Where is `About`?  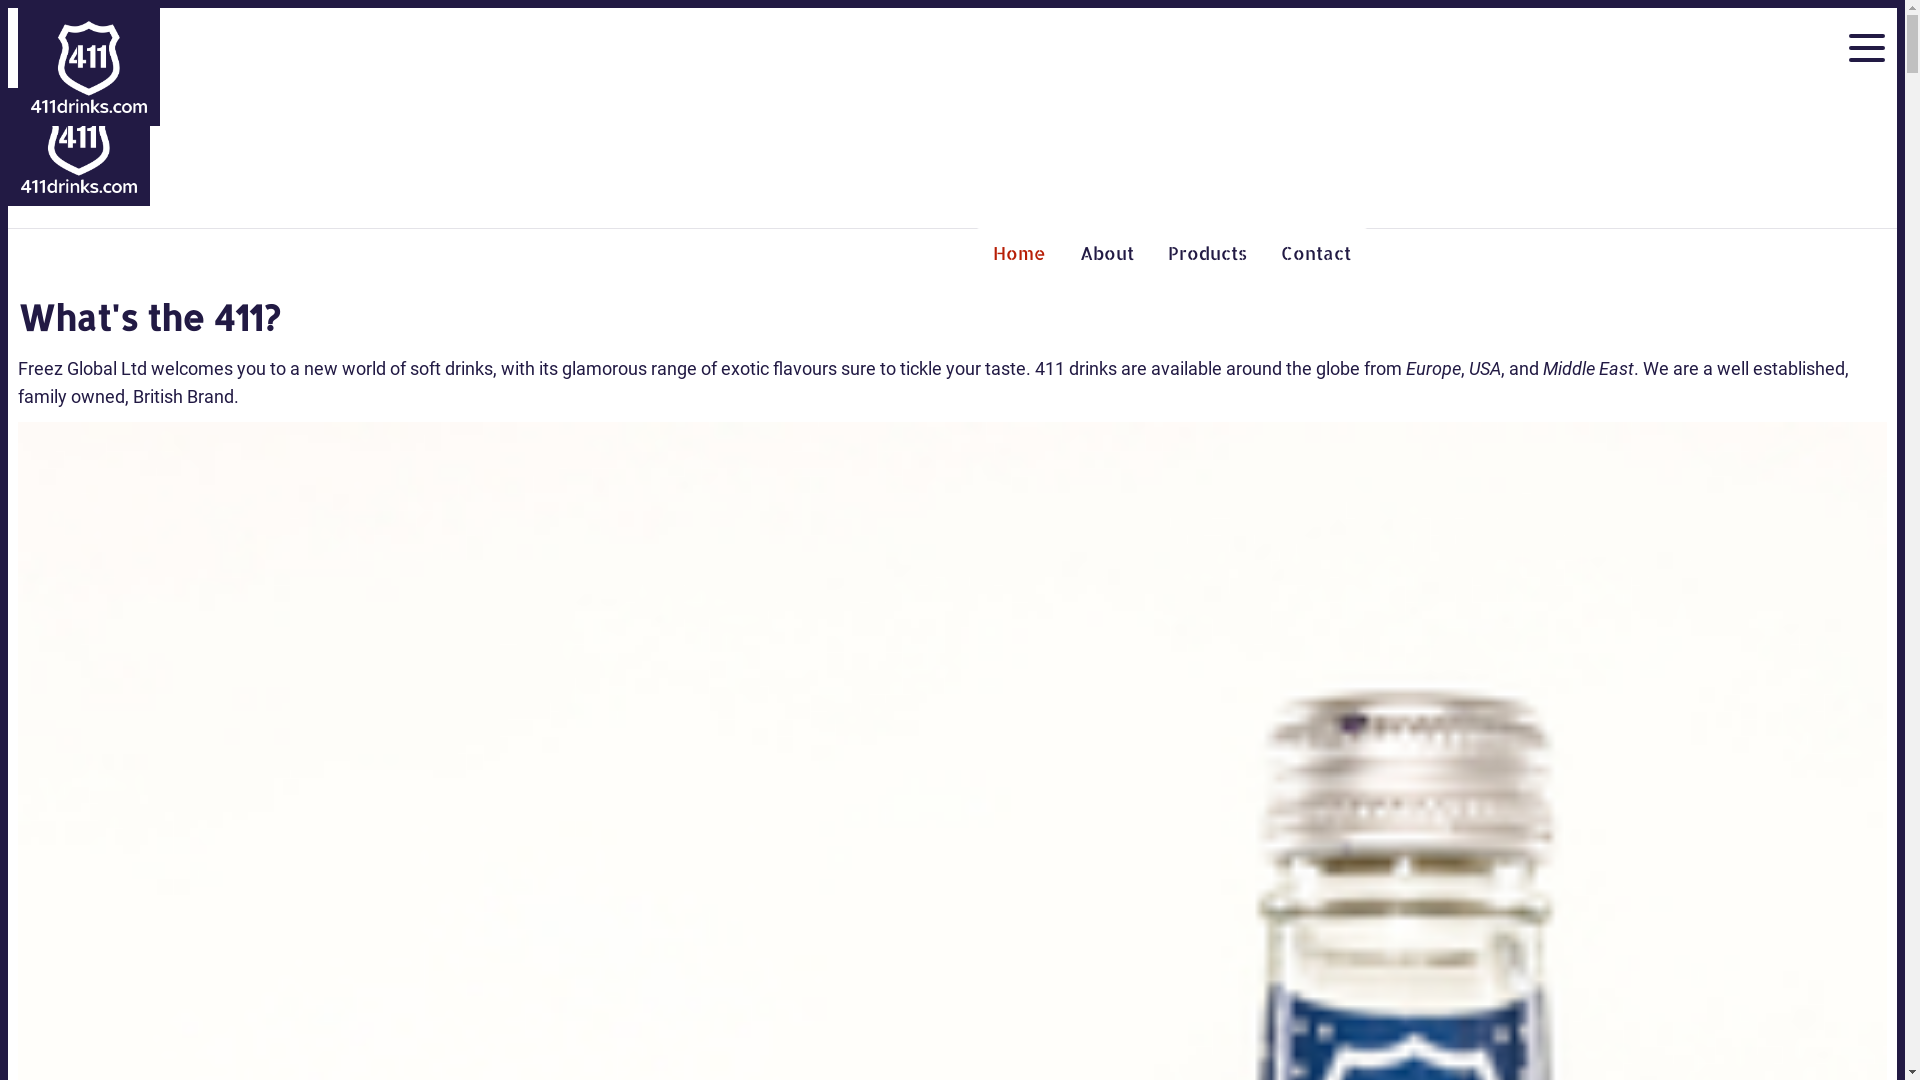
About is located at coordinates (1107, 253).